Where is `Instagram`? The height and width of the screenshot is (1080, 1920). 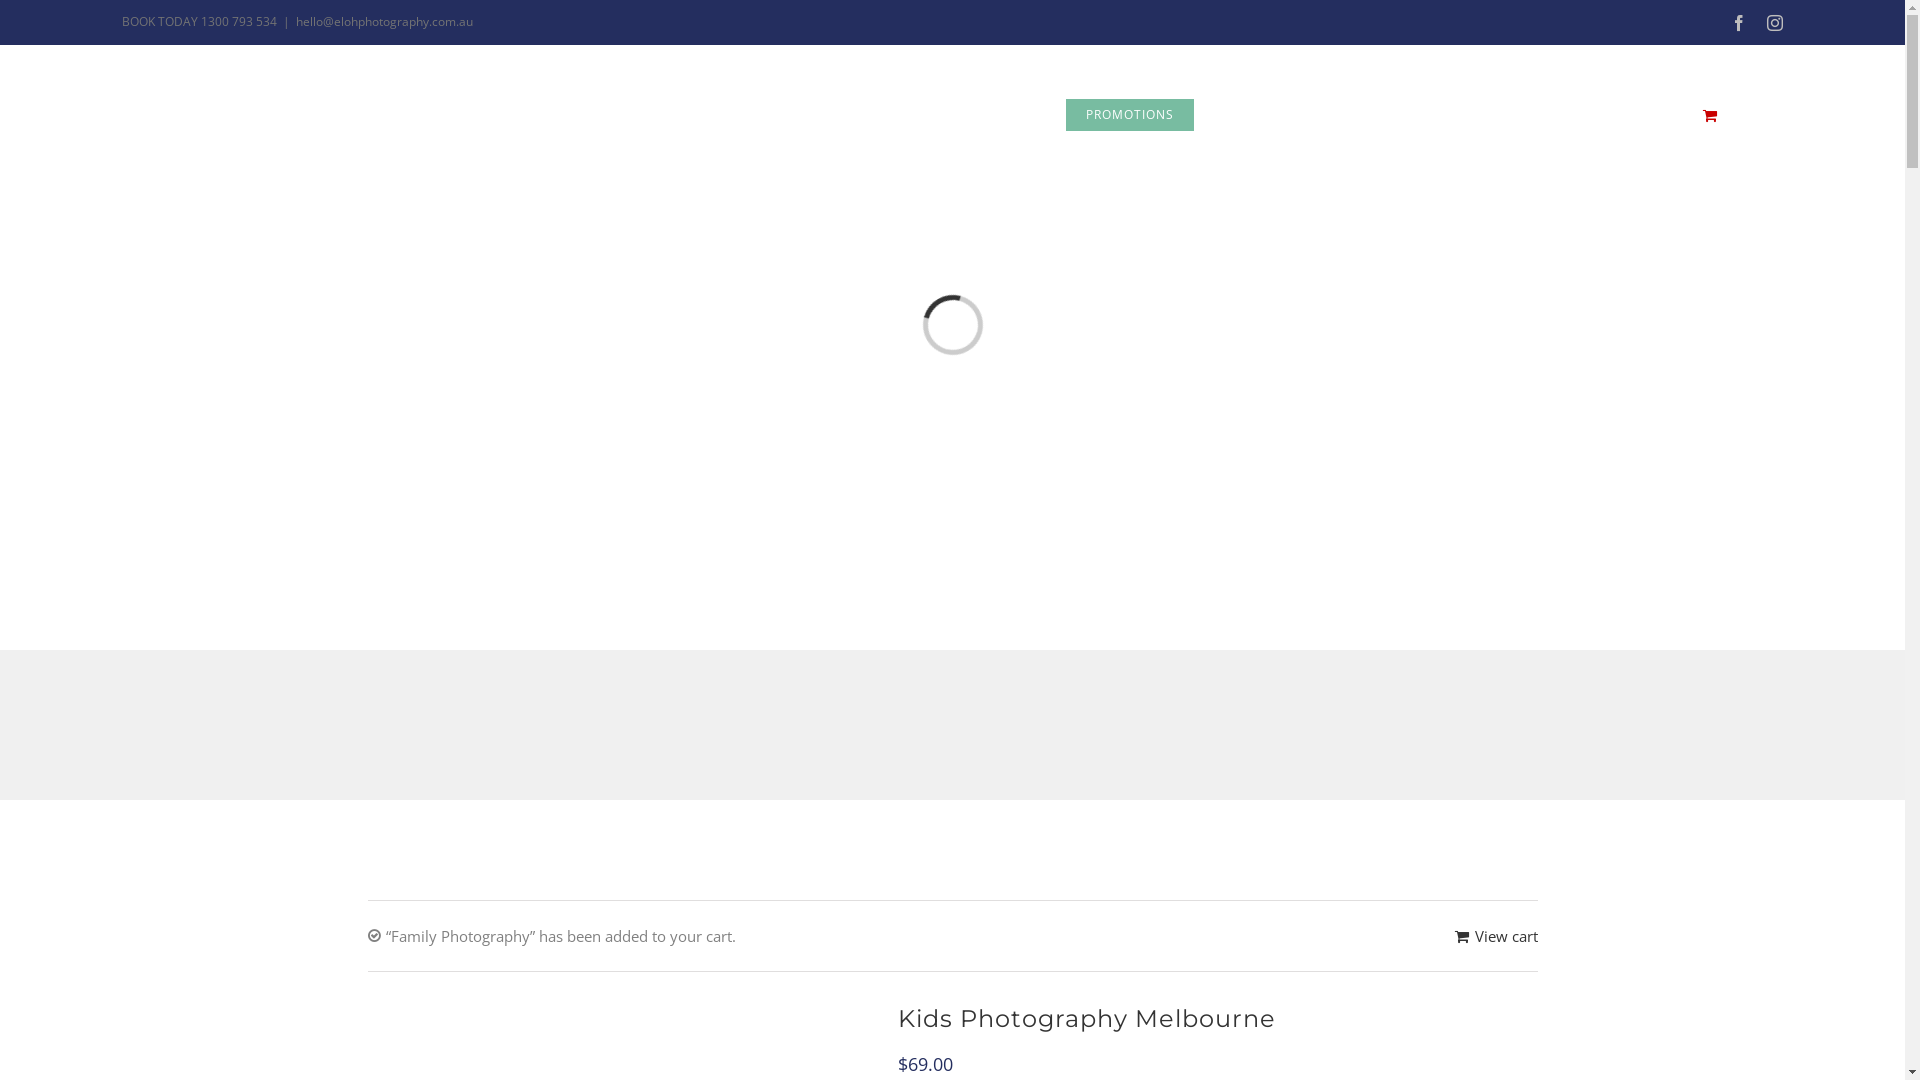
Instagram is located at coordinates (1775, 23).